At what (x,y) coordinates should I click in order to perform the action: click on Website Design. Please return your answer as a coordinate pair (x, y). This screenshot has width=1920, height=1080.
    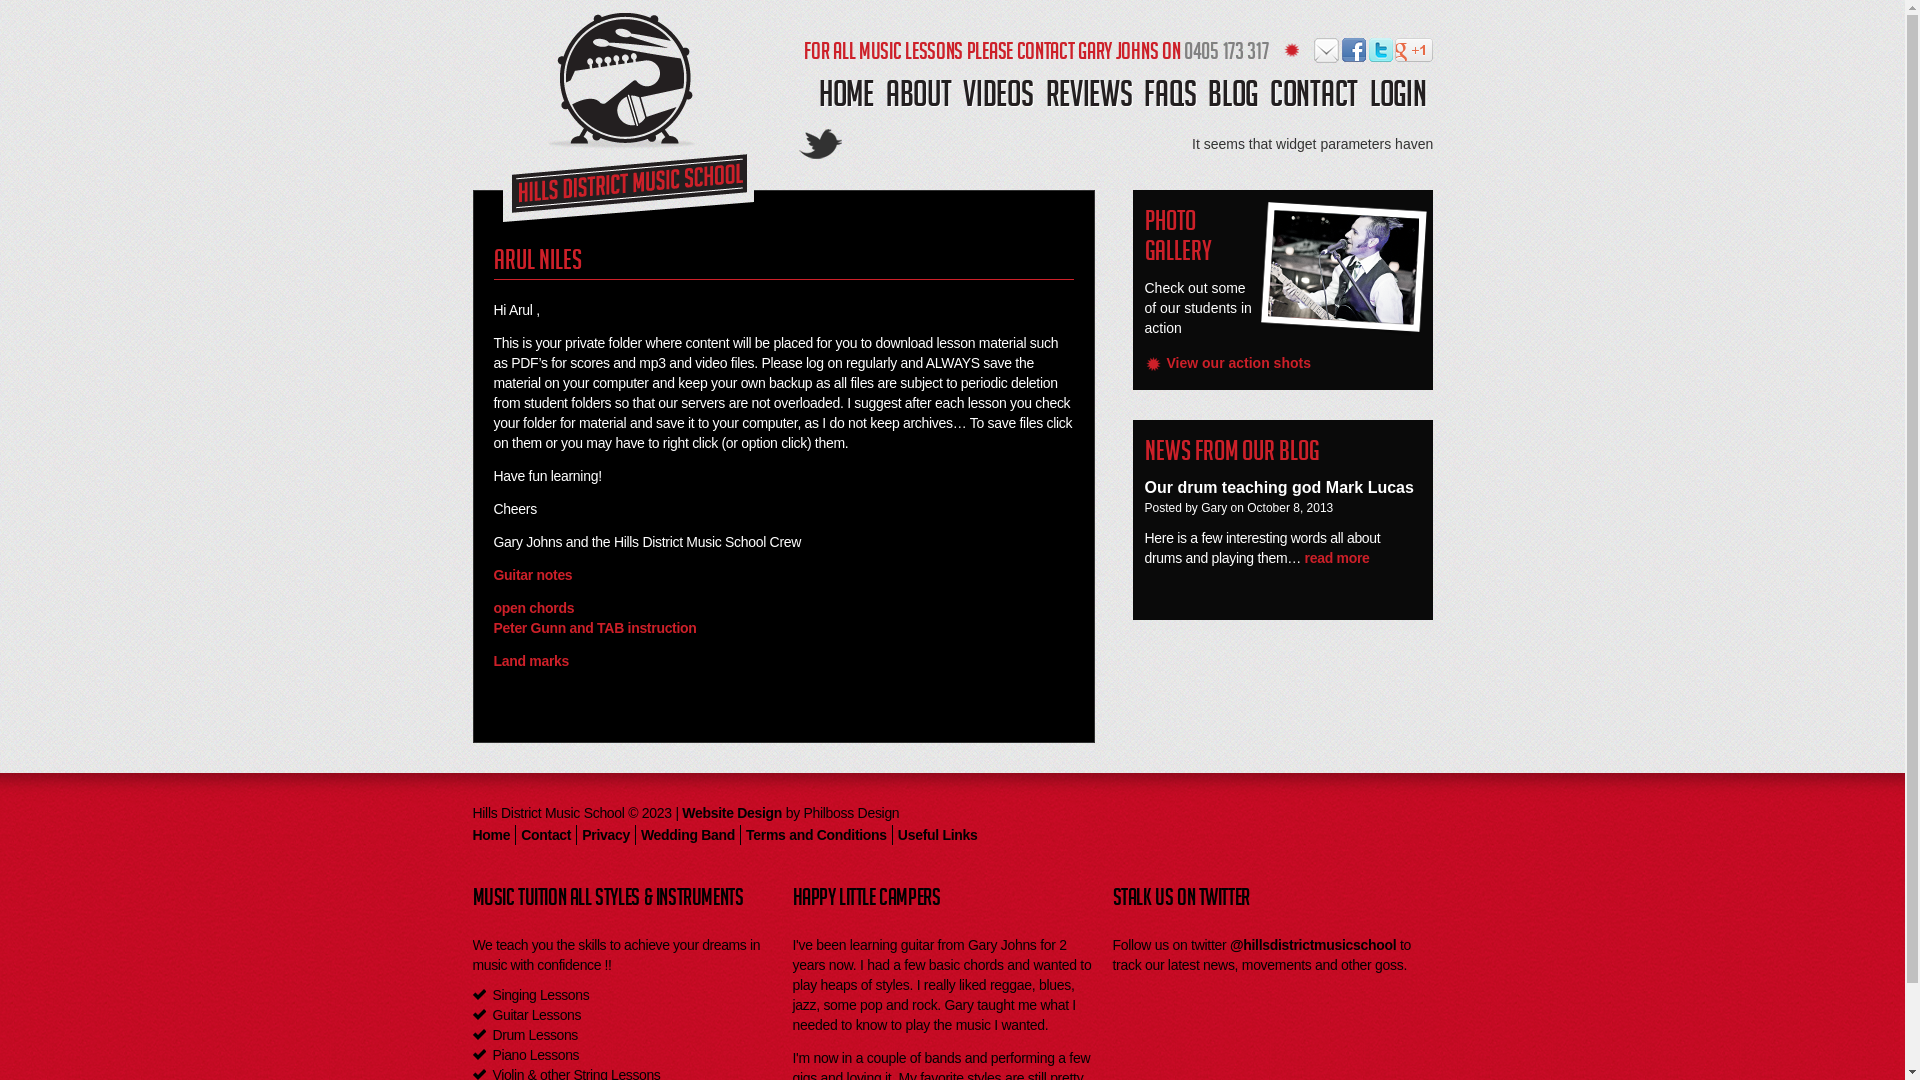
    Looking at the image, I should click on (732, 813).